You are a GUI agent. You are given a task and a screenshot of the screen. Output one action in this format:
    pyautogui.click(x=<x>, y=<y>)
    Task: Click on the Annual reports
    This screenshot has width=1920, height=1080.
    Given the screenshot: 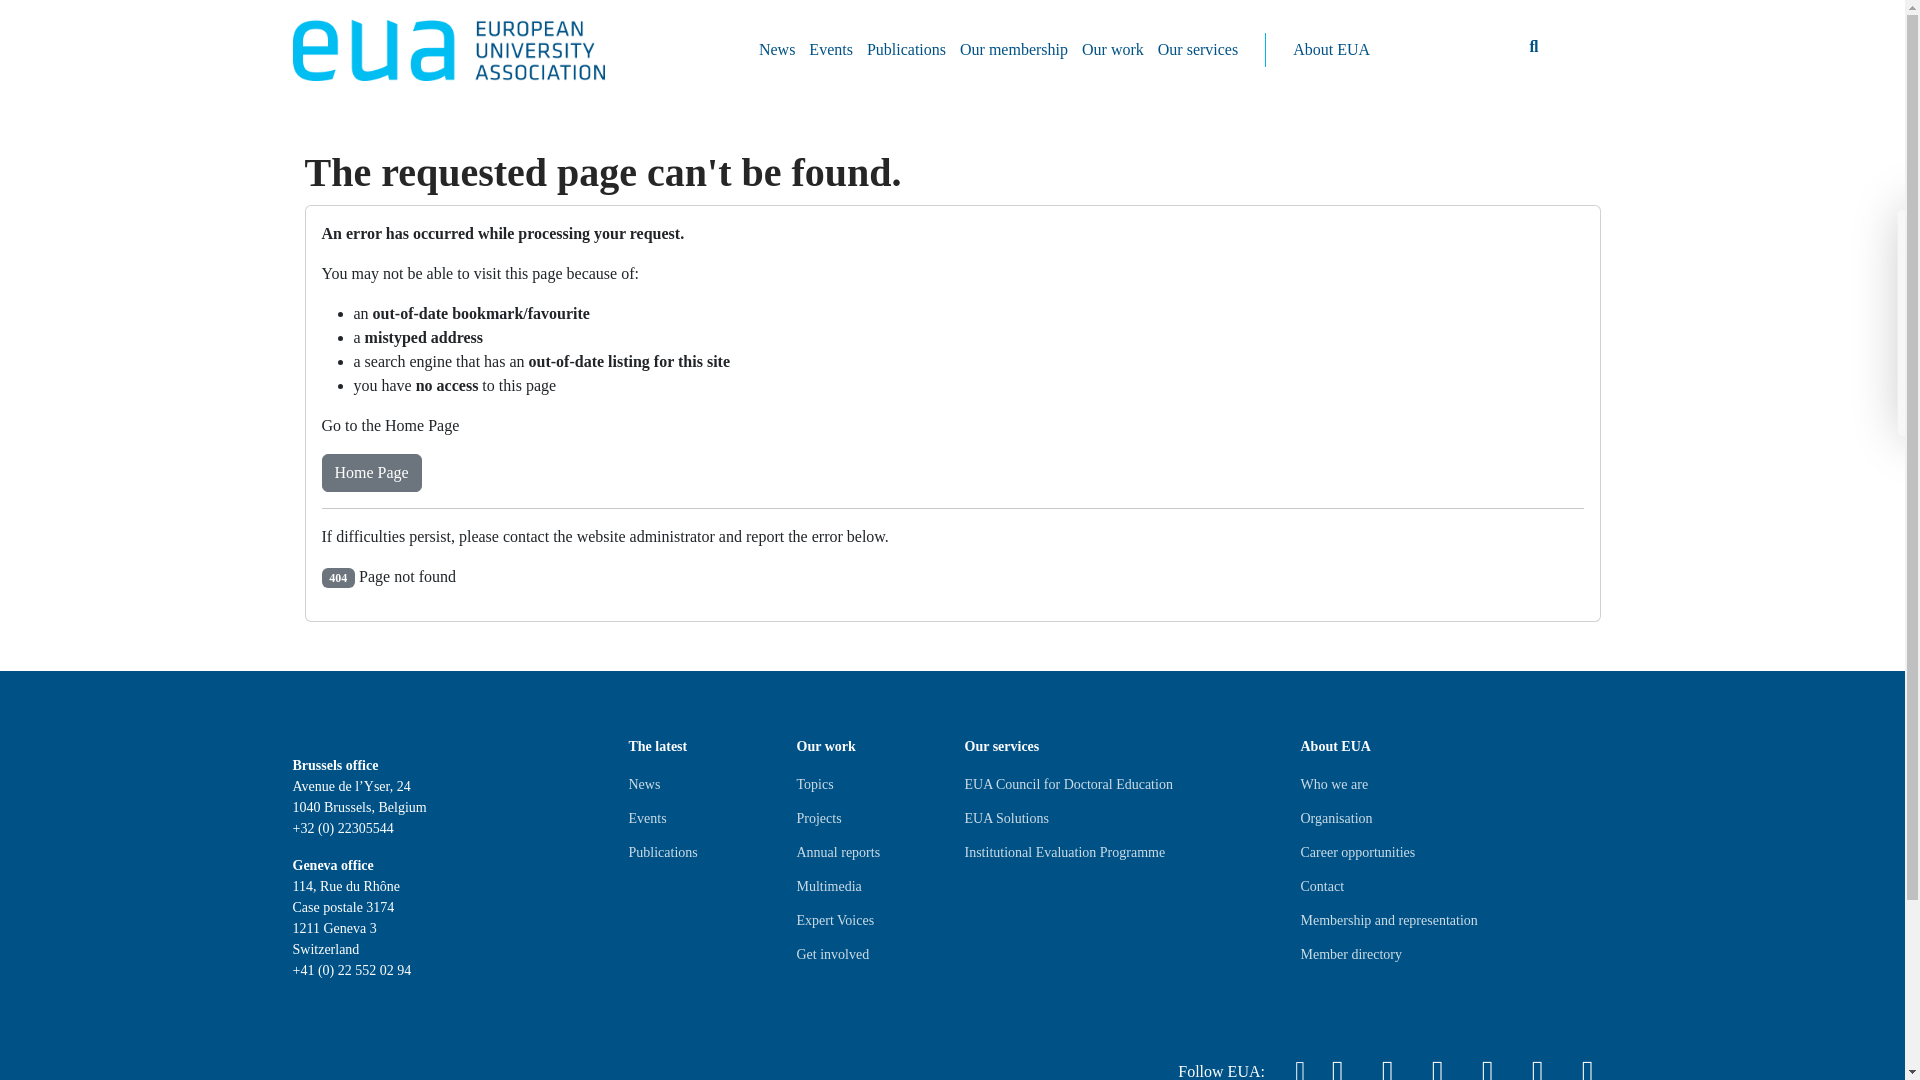 What is the action you would take?
    pyautogui.click(x=838, y=853)
    